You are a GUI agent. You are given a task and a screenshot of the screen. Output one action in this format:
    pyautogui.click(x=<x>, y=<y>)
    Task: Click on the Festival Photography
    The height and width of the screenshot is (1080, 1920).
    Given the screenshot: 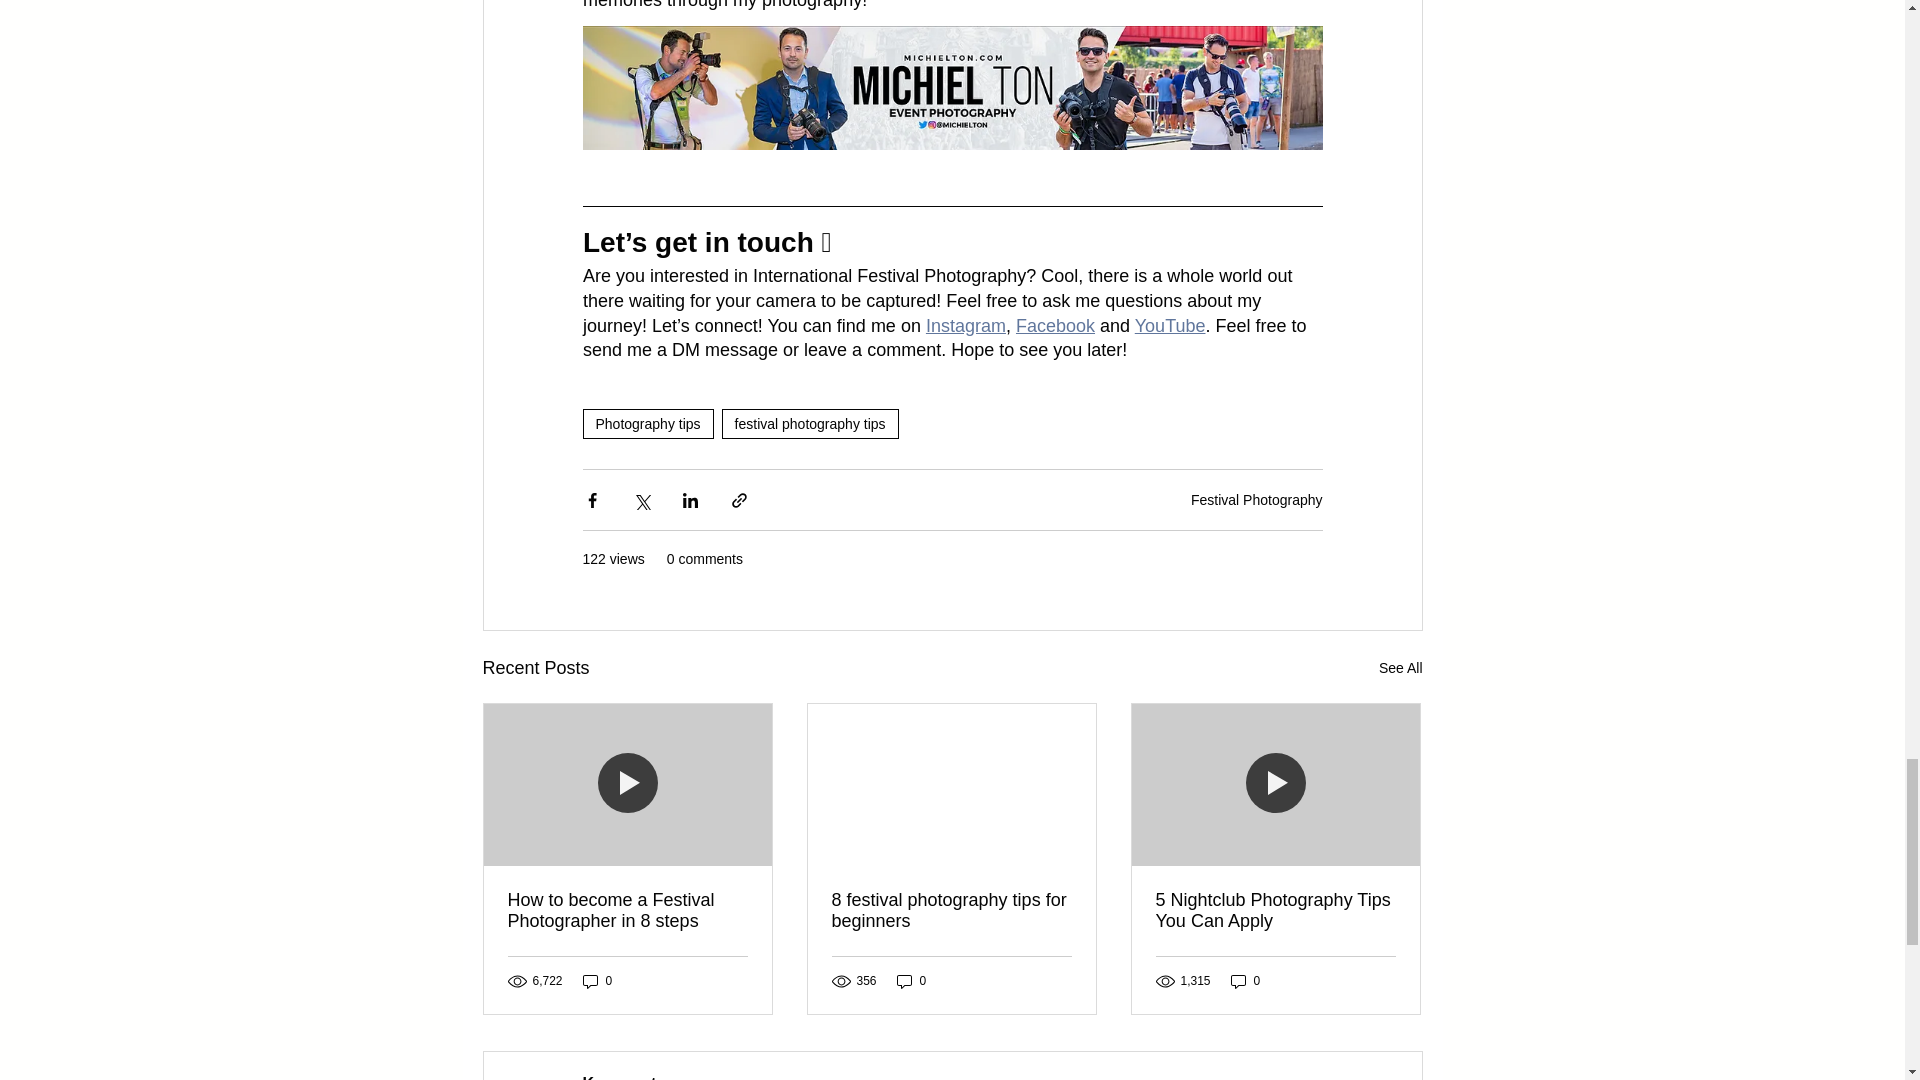 What is the action you would take?
    pyautogui.click(x=1256, y=500)
    